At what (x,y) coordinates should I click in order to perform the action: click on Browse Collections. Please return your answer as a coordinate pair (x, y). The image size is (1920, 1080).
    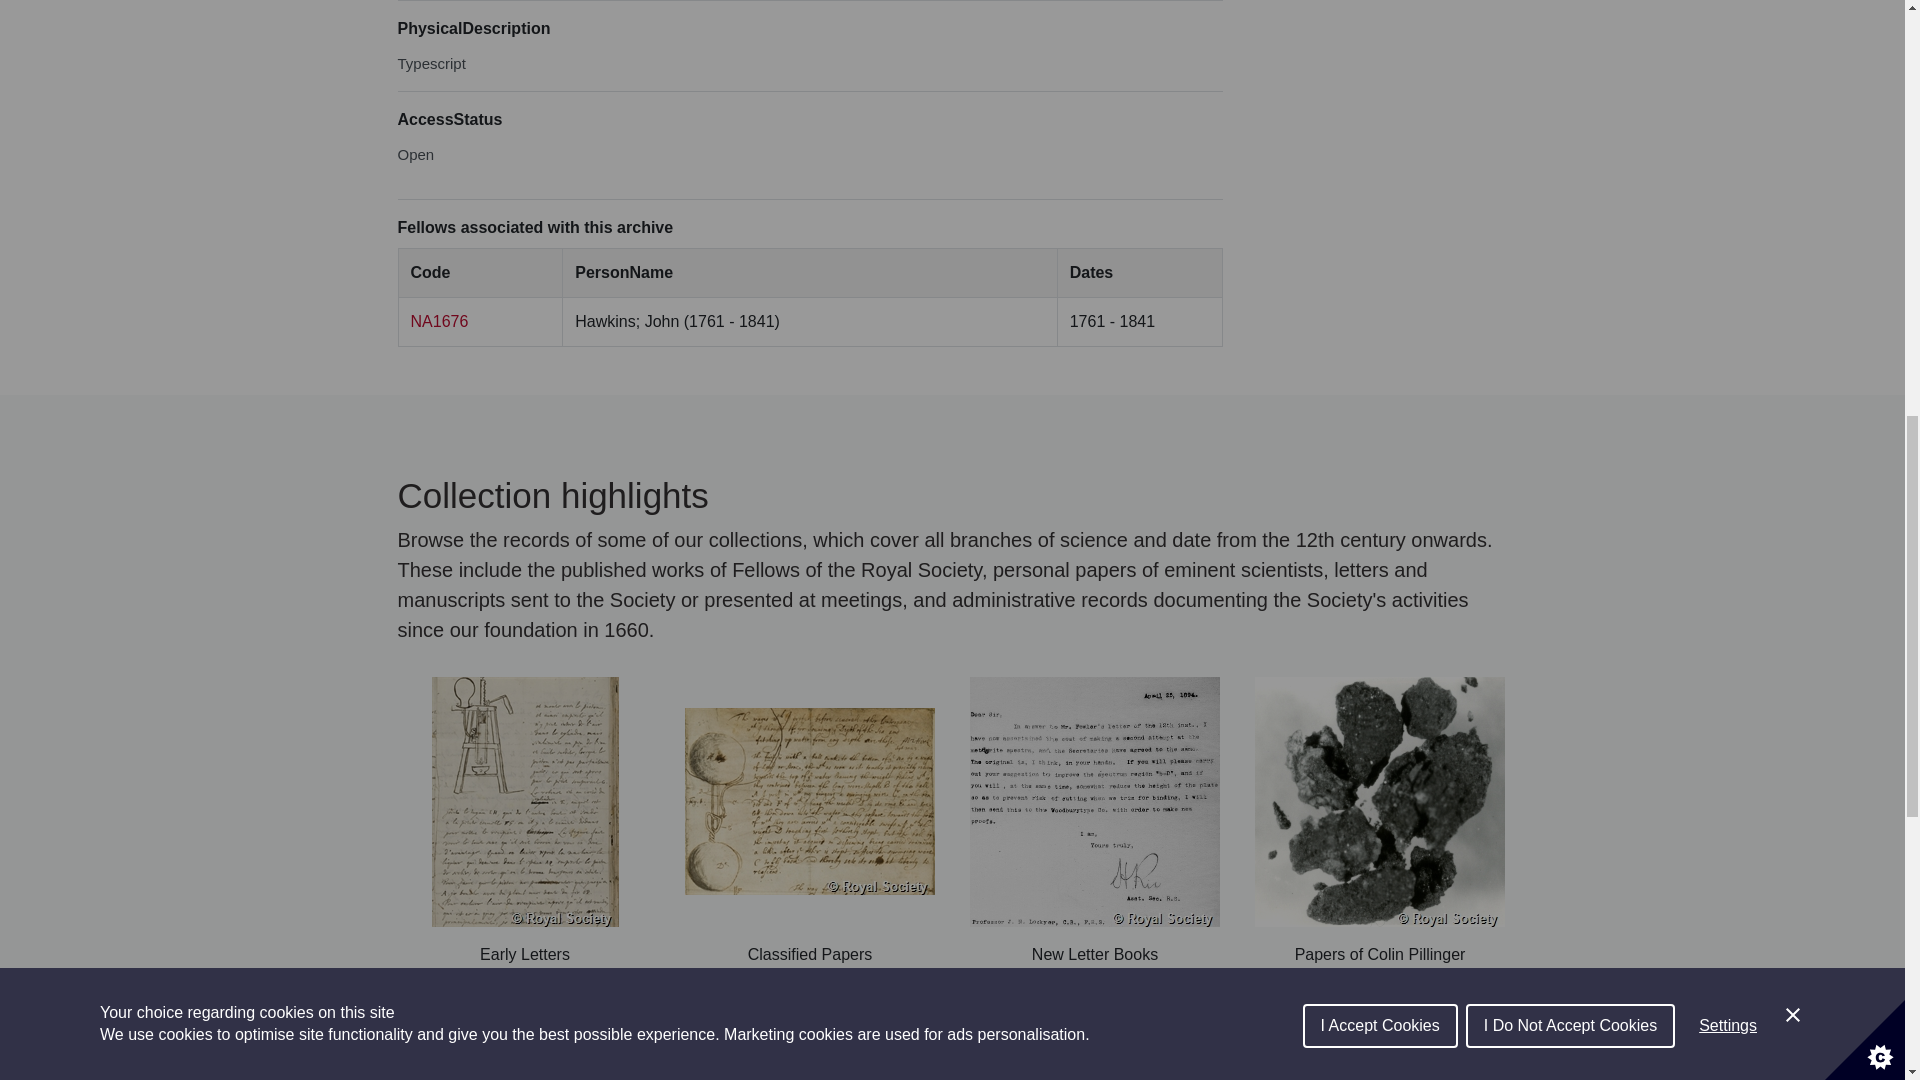
    Looking at the image, I should click on (952, 1018).